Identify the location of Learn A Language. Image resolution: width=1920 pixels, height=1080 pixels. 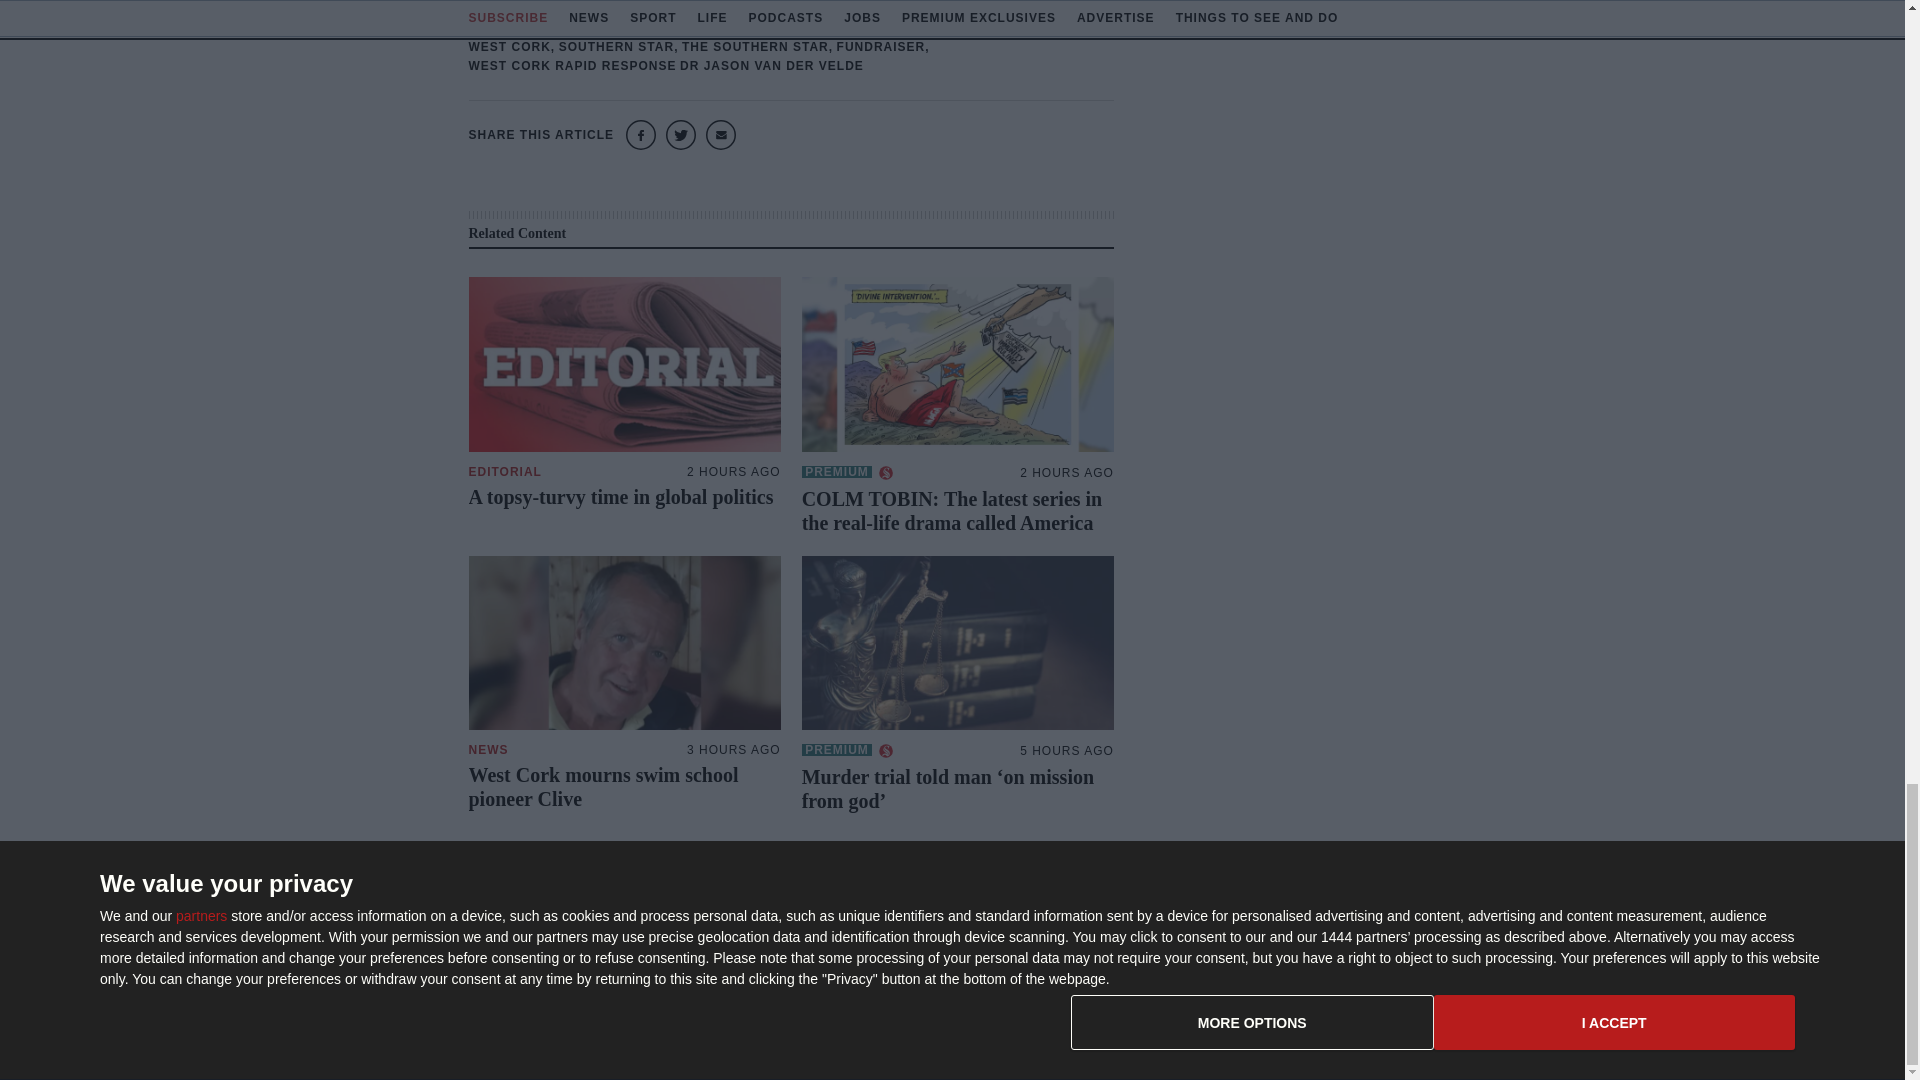
(1139, 1014).